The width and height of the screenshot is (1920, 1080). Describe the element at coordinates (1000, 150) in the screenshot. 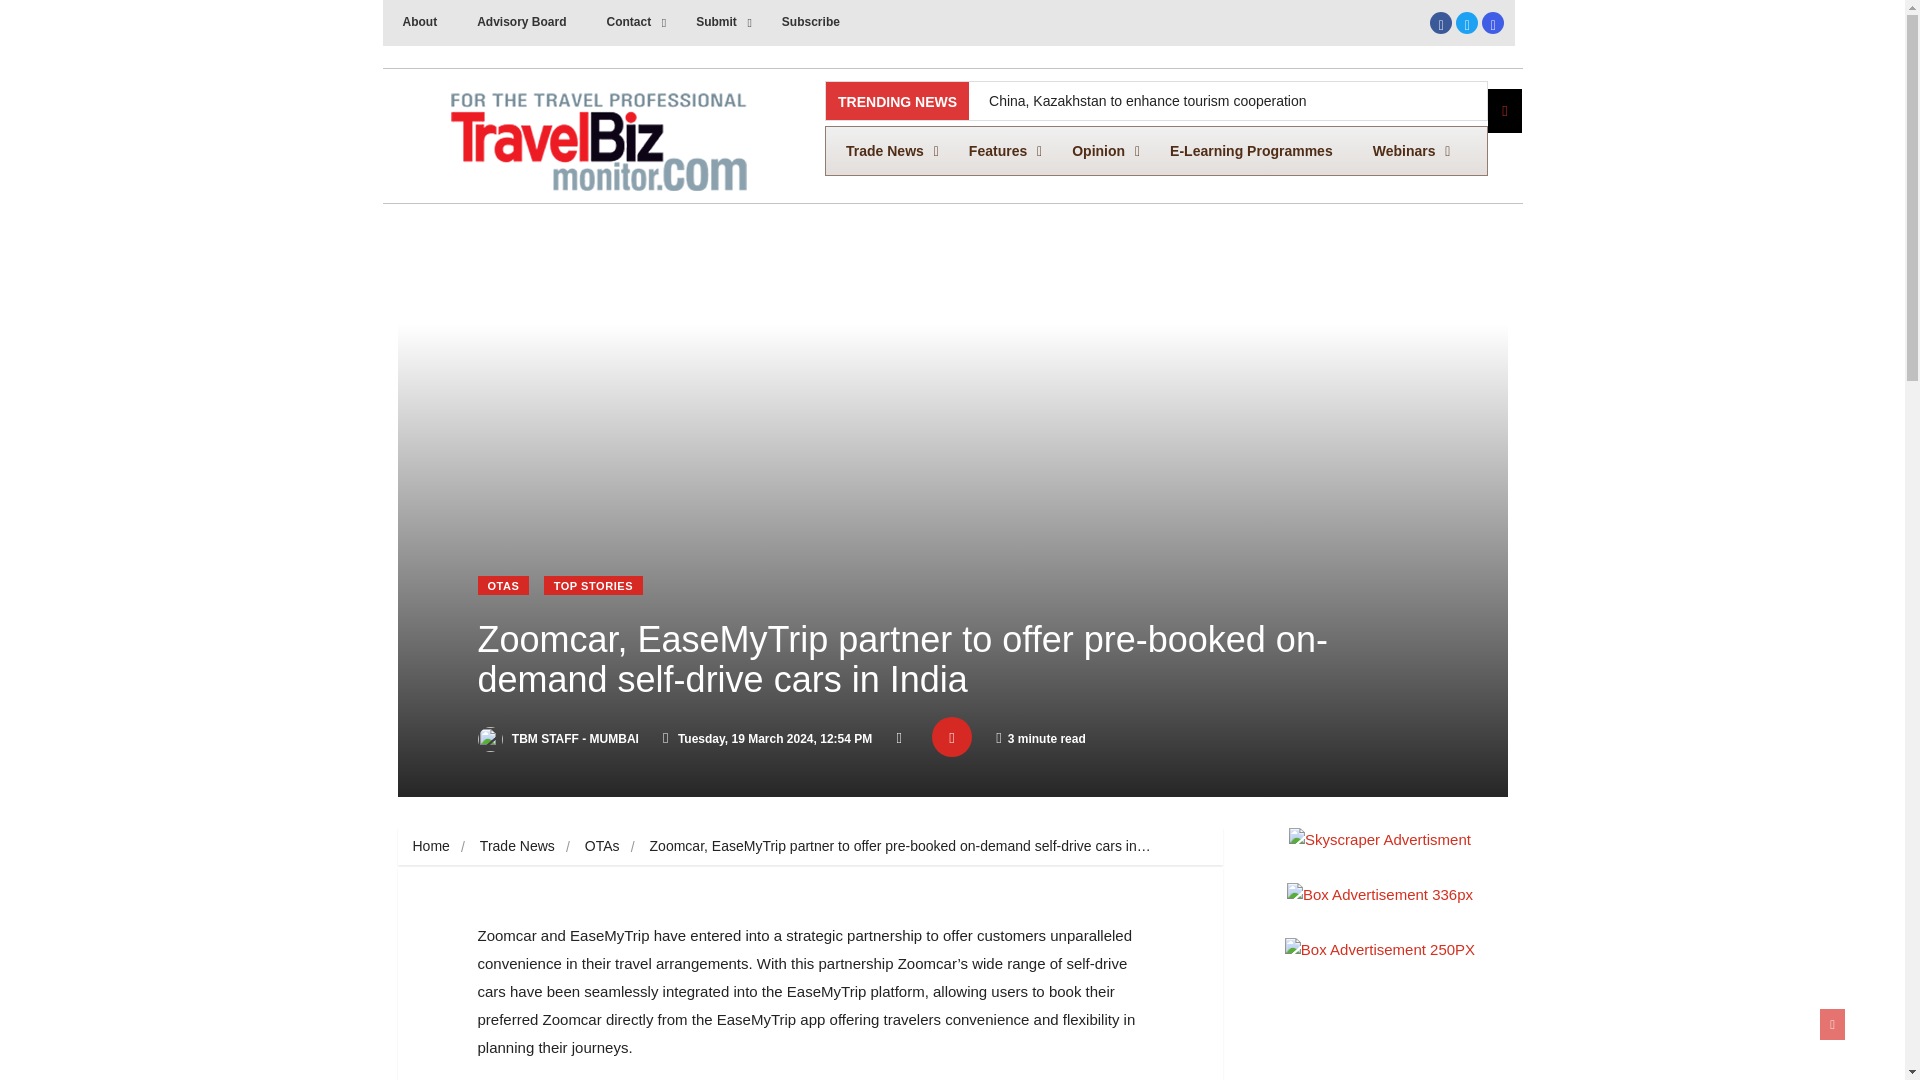

I see `Features` at that location.